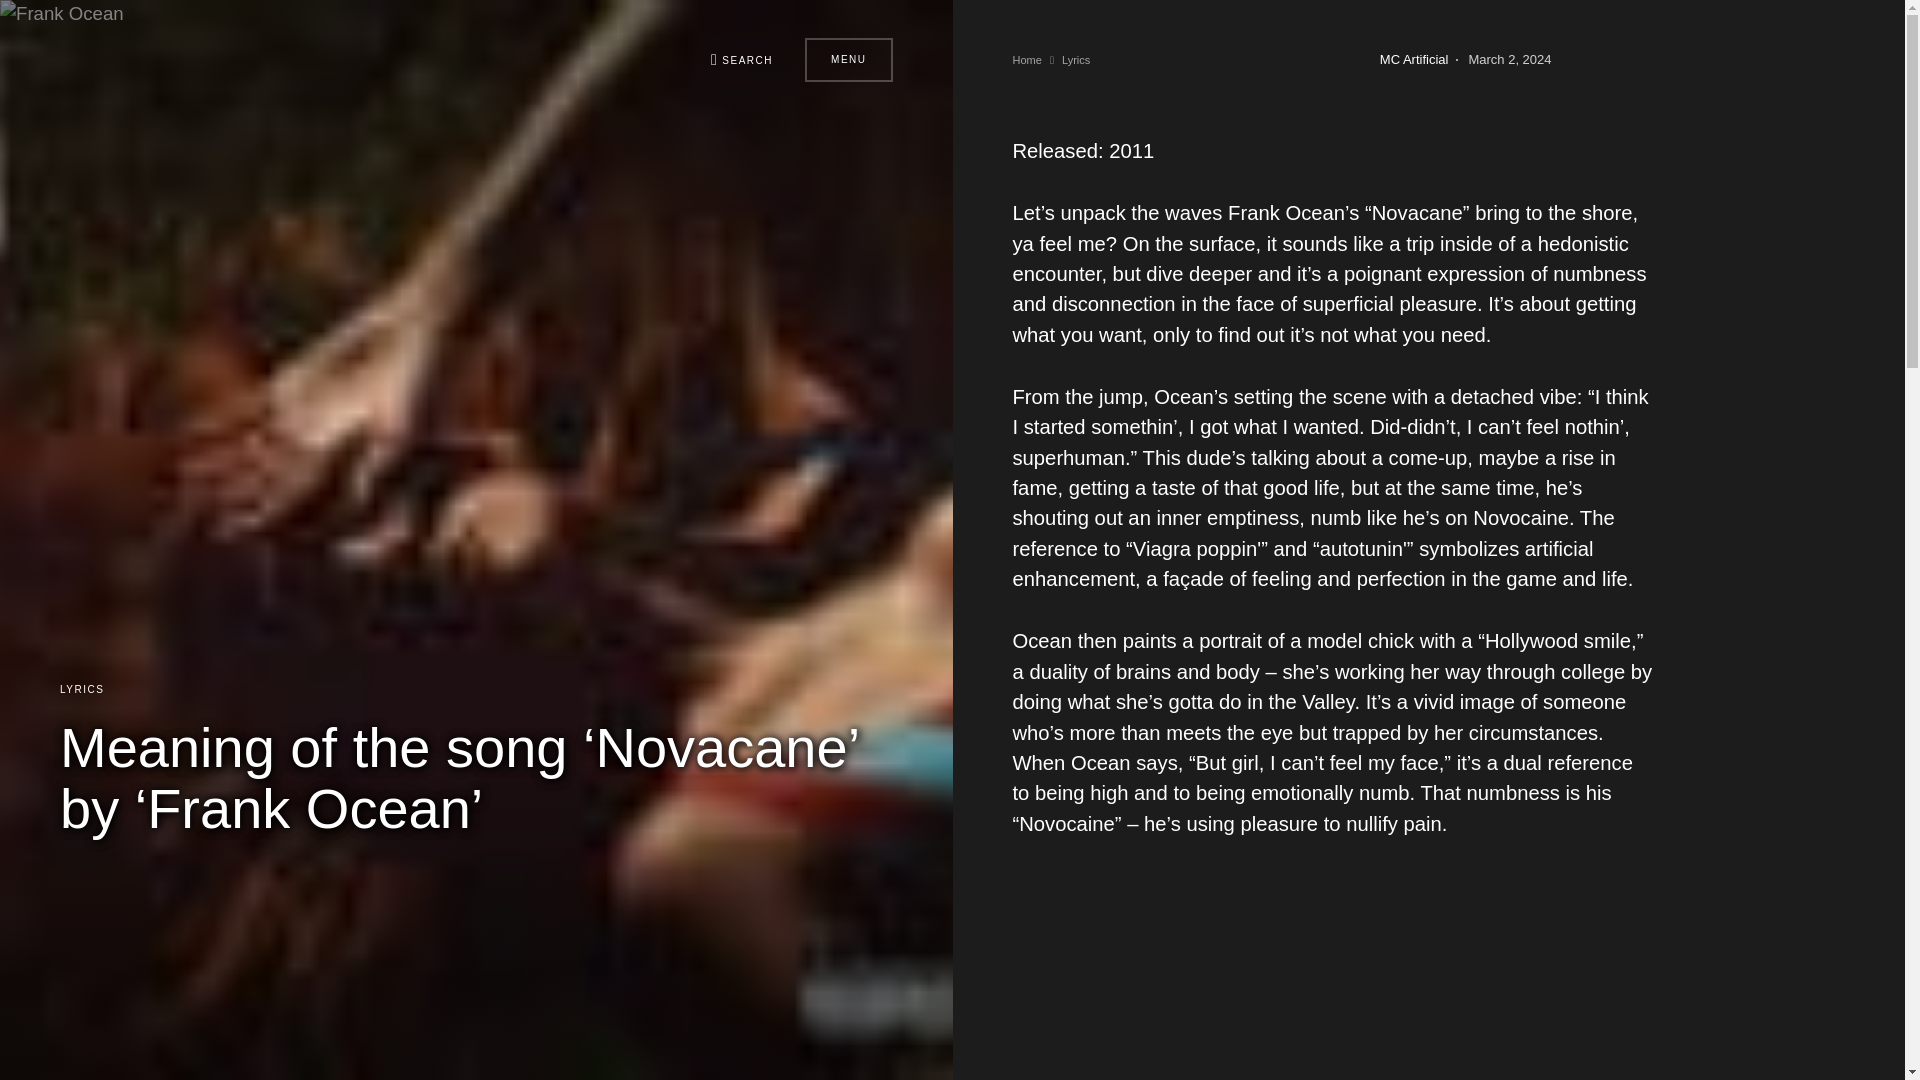 The width and height of the screenshot is (1920, 1080). Describe the element at coordinates (1414, 60) in the screenshot. I see `View all posts by MC Artificial` at that location.